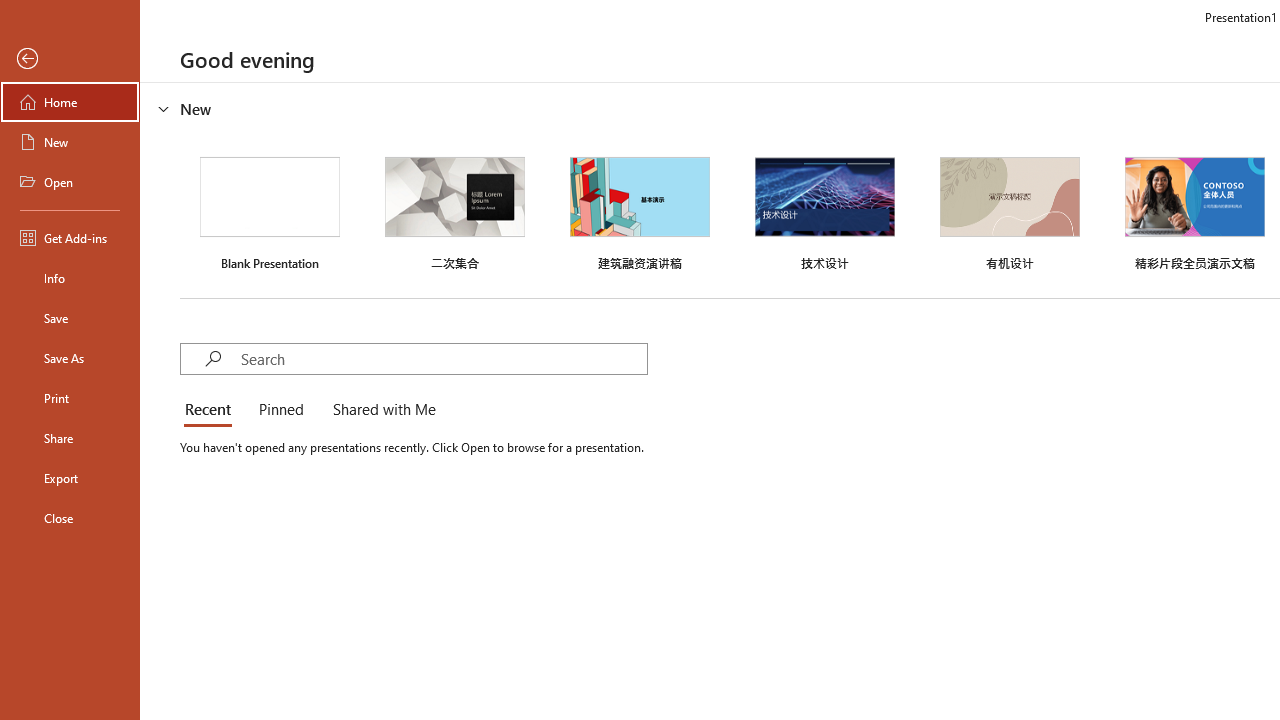 This screenshot has width=1280, height=720. I want to click on Get Add-ins, so click(70, 238).